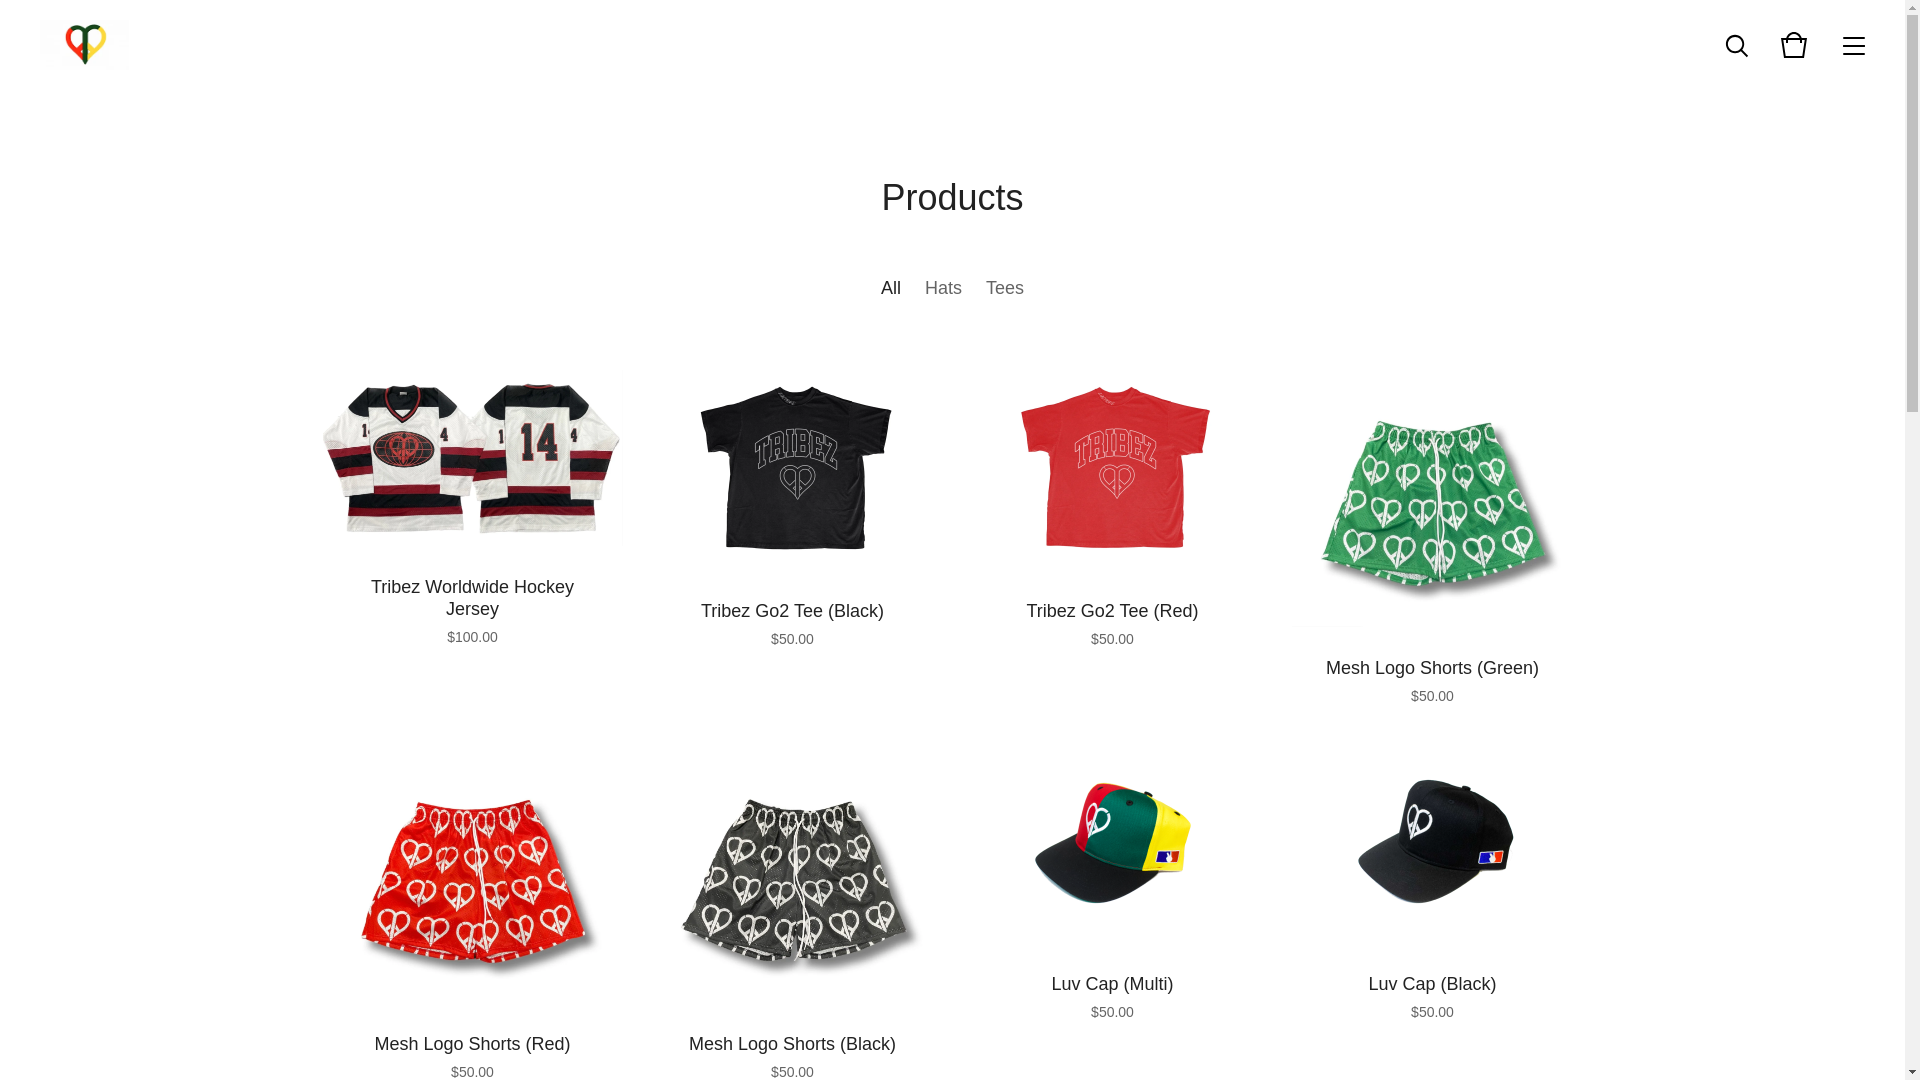  I want to click on Tribez Worldwide Hockey Jersey
$100.00, so click(472, 536).